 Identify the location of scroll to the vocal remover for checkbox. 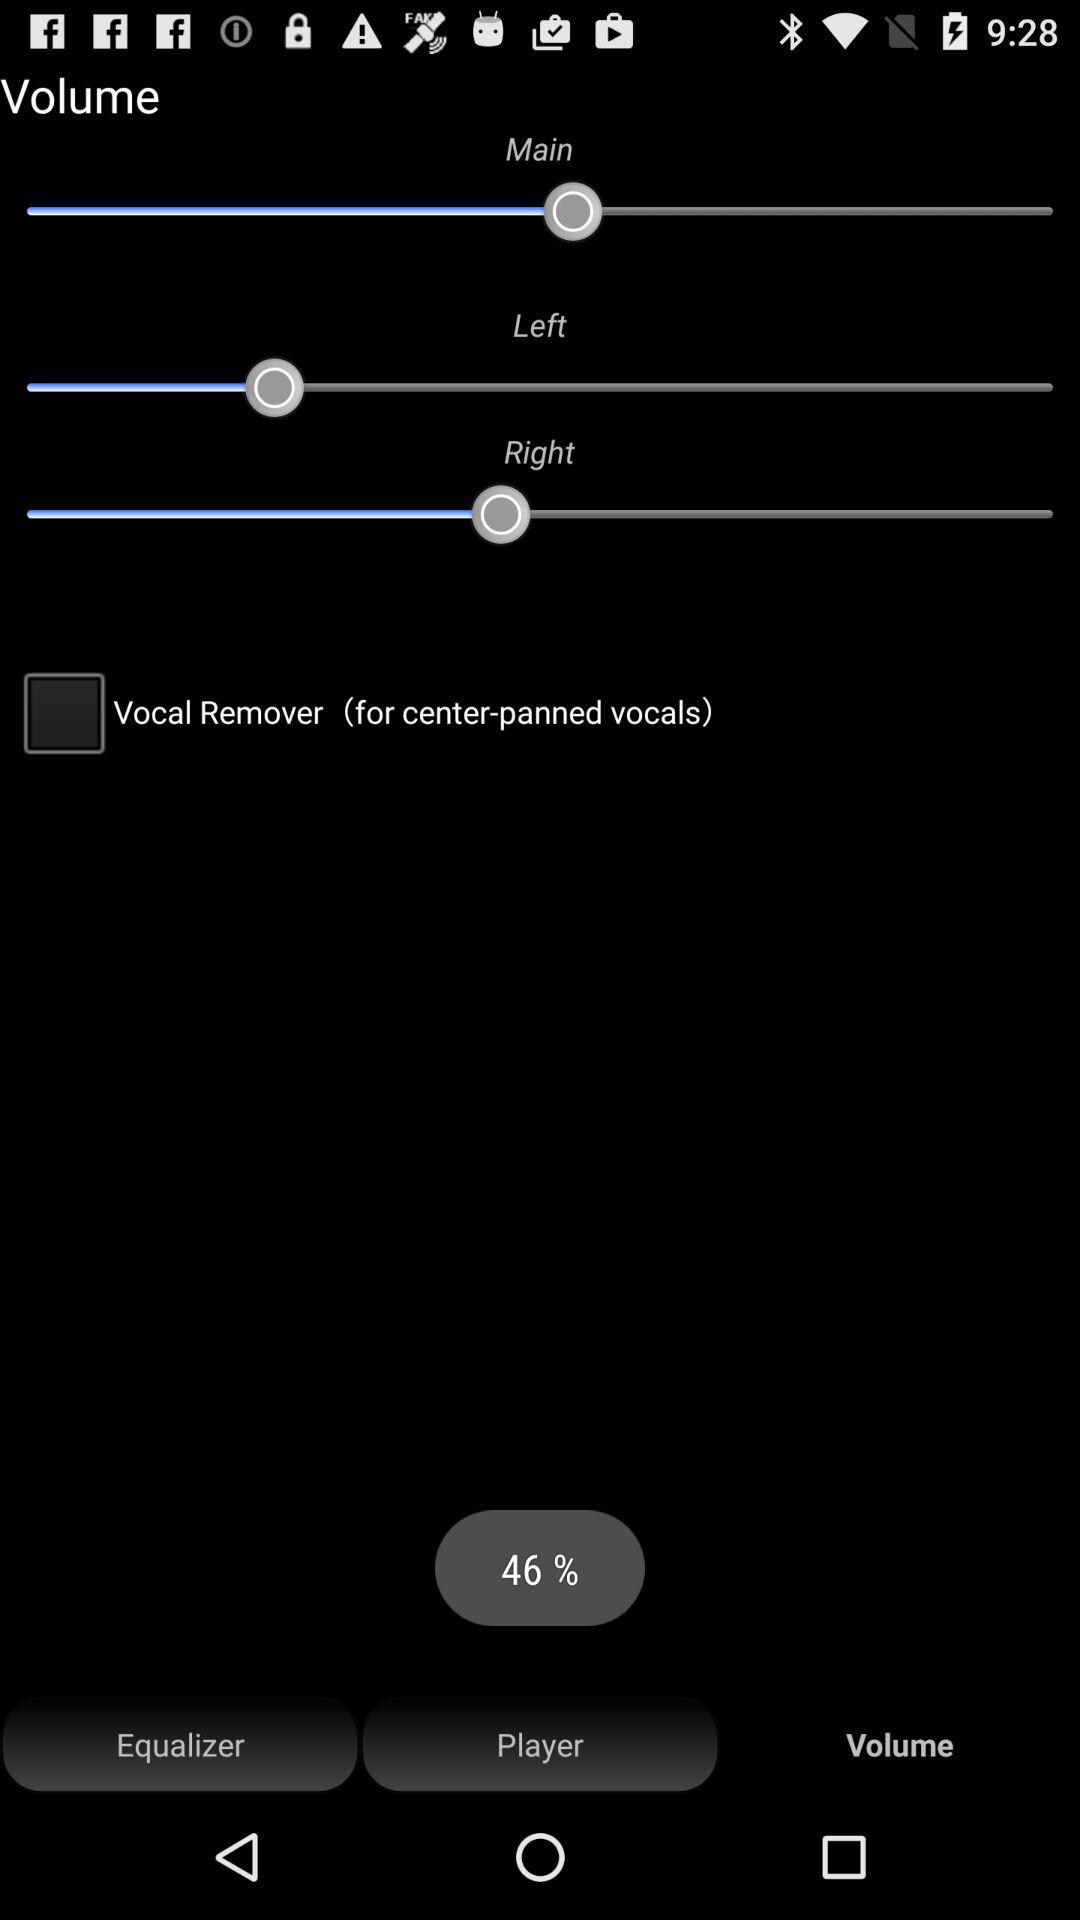
(372, 711).